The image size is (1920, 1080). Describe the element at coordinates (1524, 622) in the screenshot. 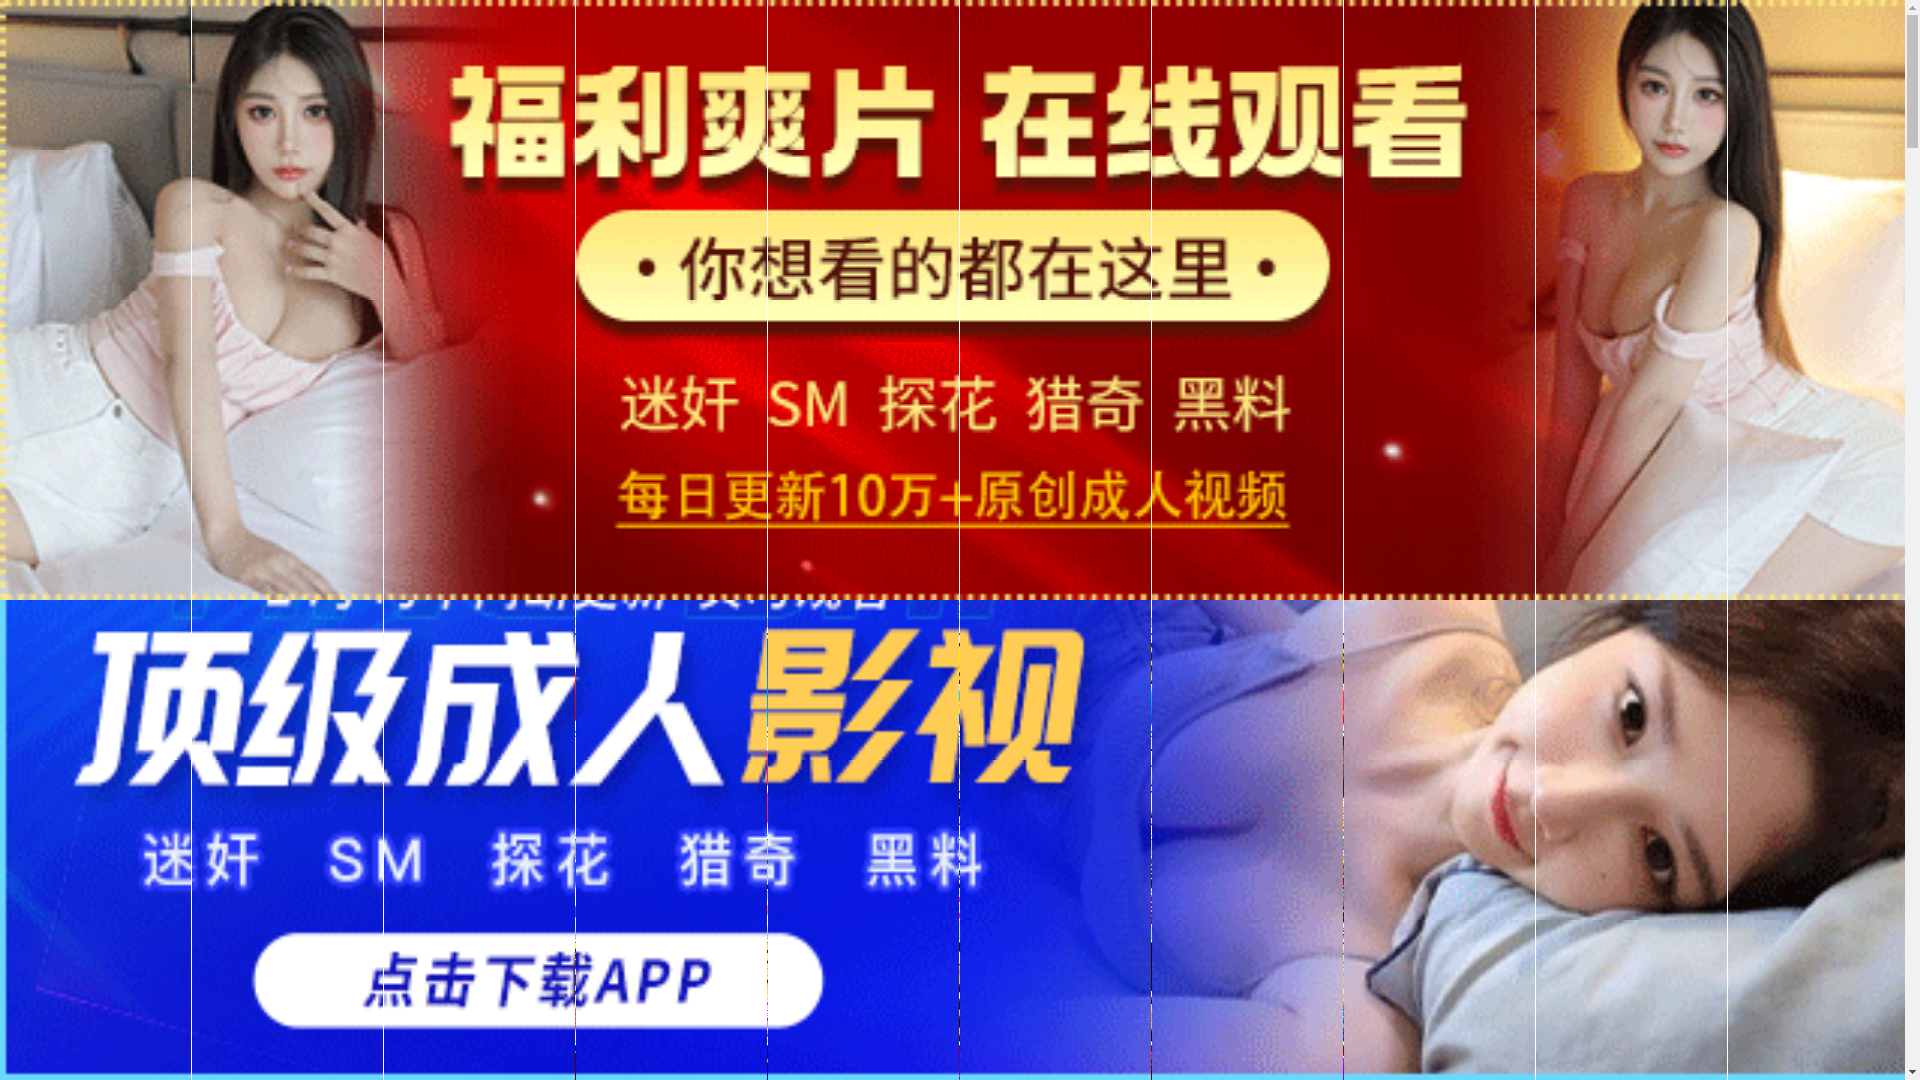

I see `|` at that location.